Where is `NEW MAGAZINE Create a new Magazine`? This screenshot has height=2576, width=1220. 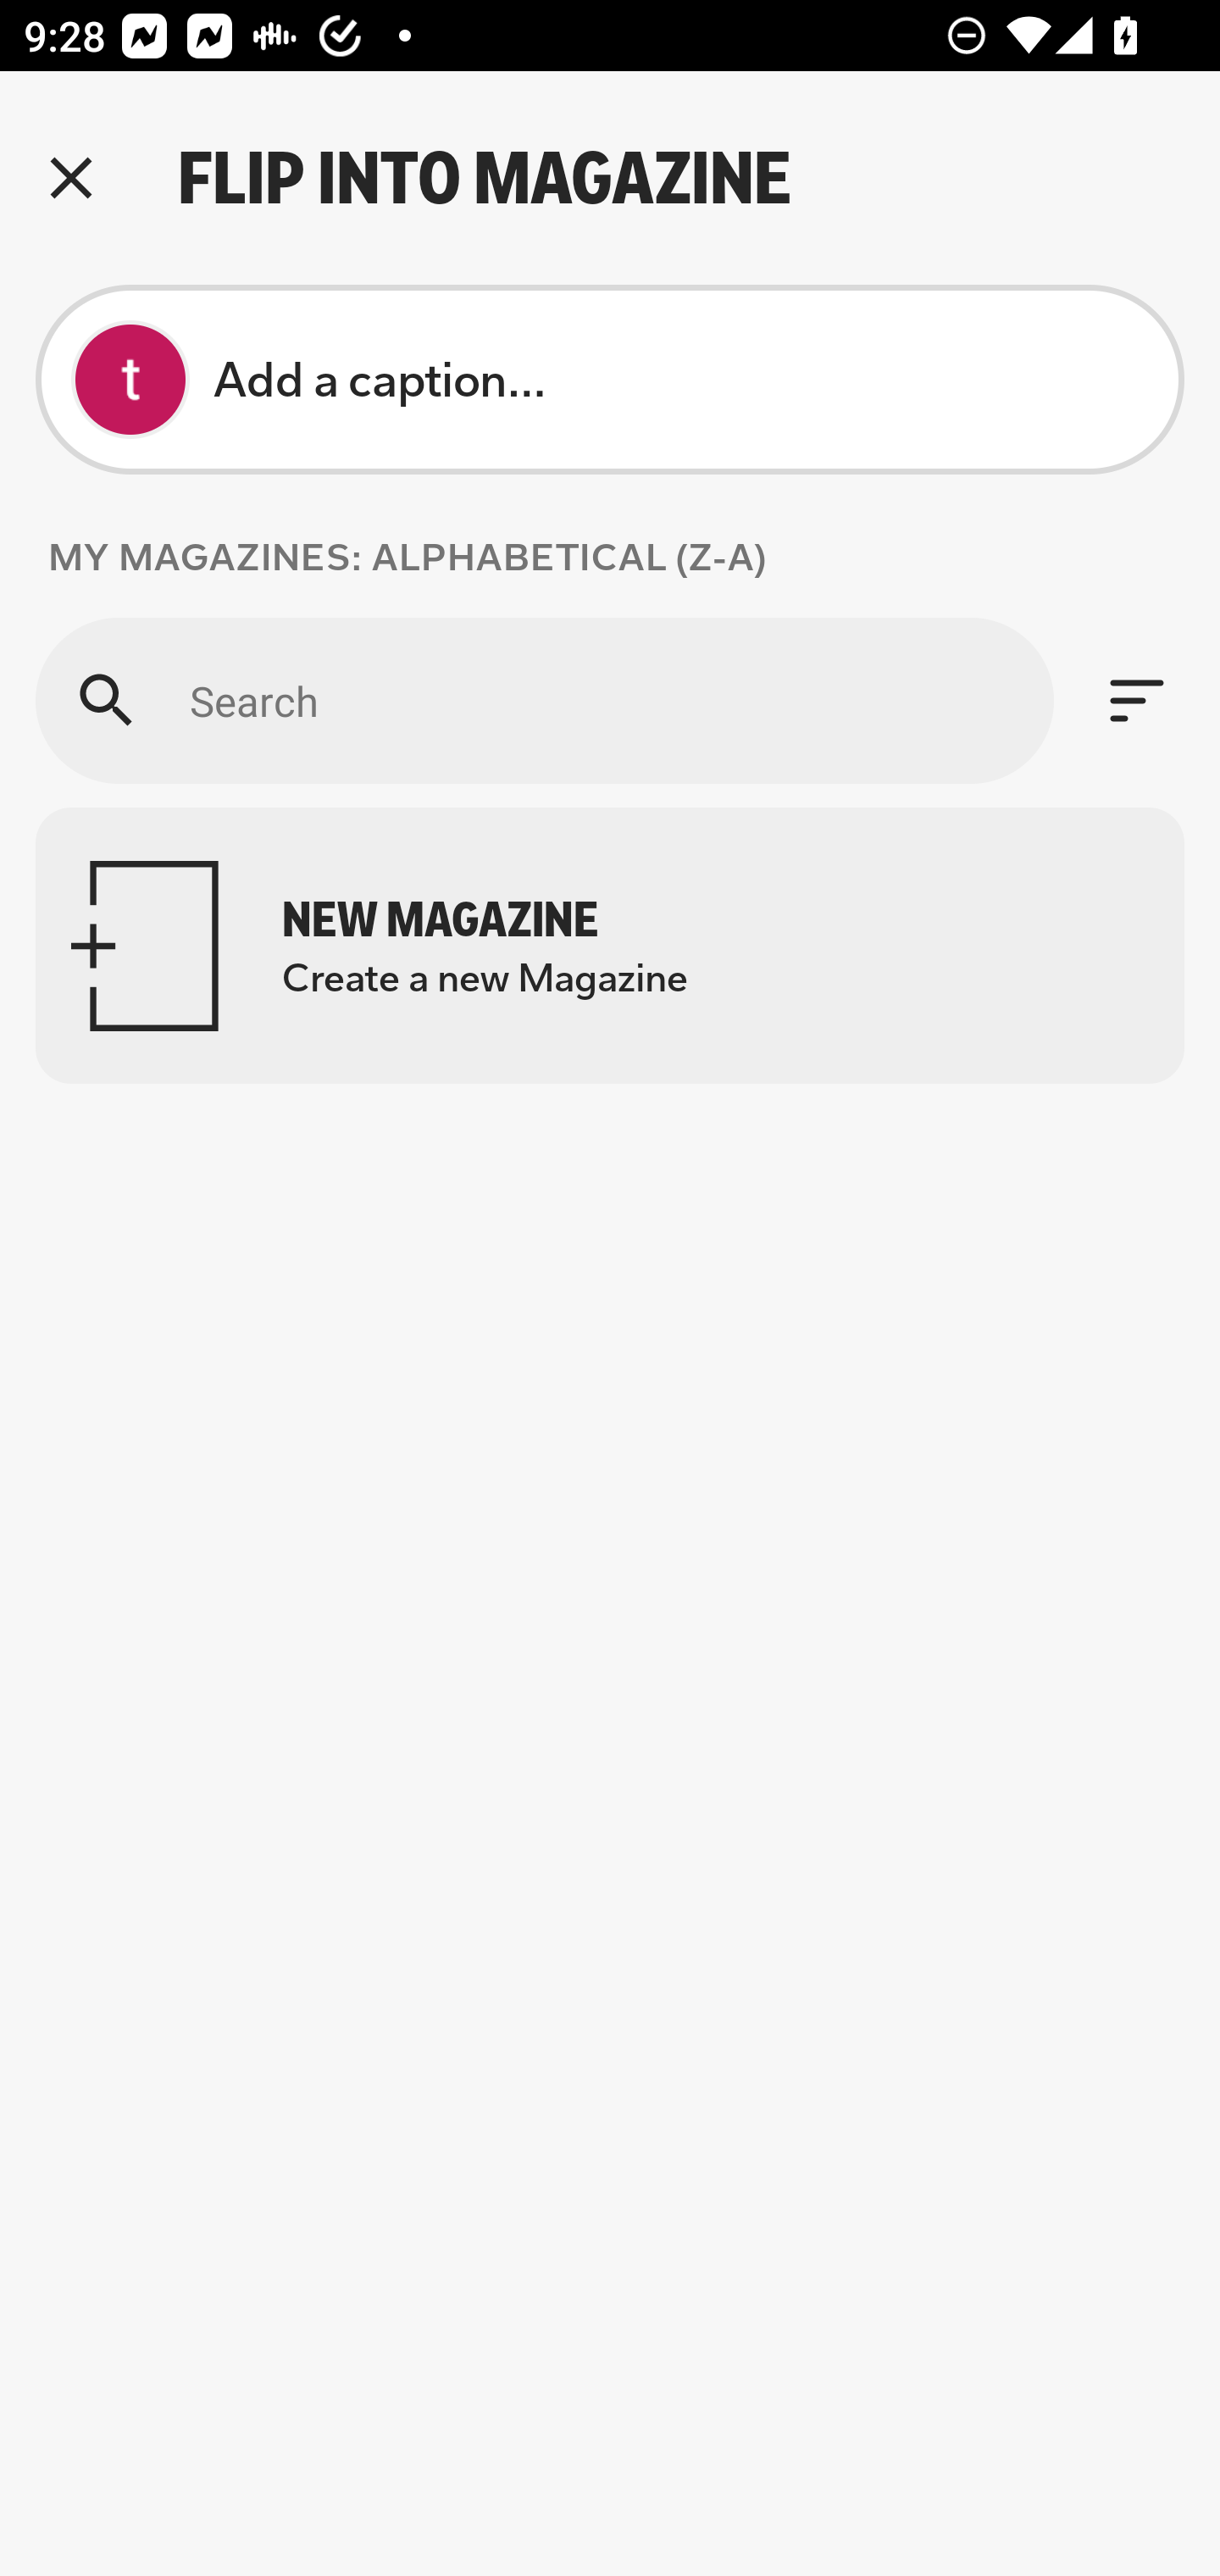 NEW MAGAZINE Create a new Magazine is located at coordinates (610, 946).